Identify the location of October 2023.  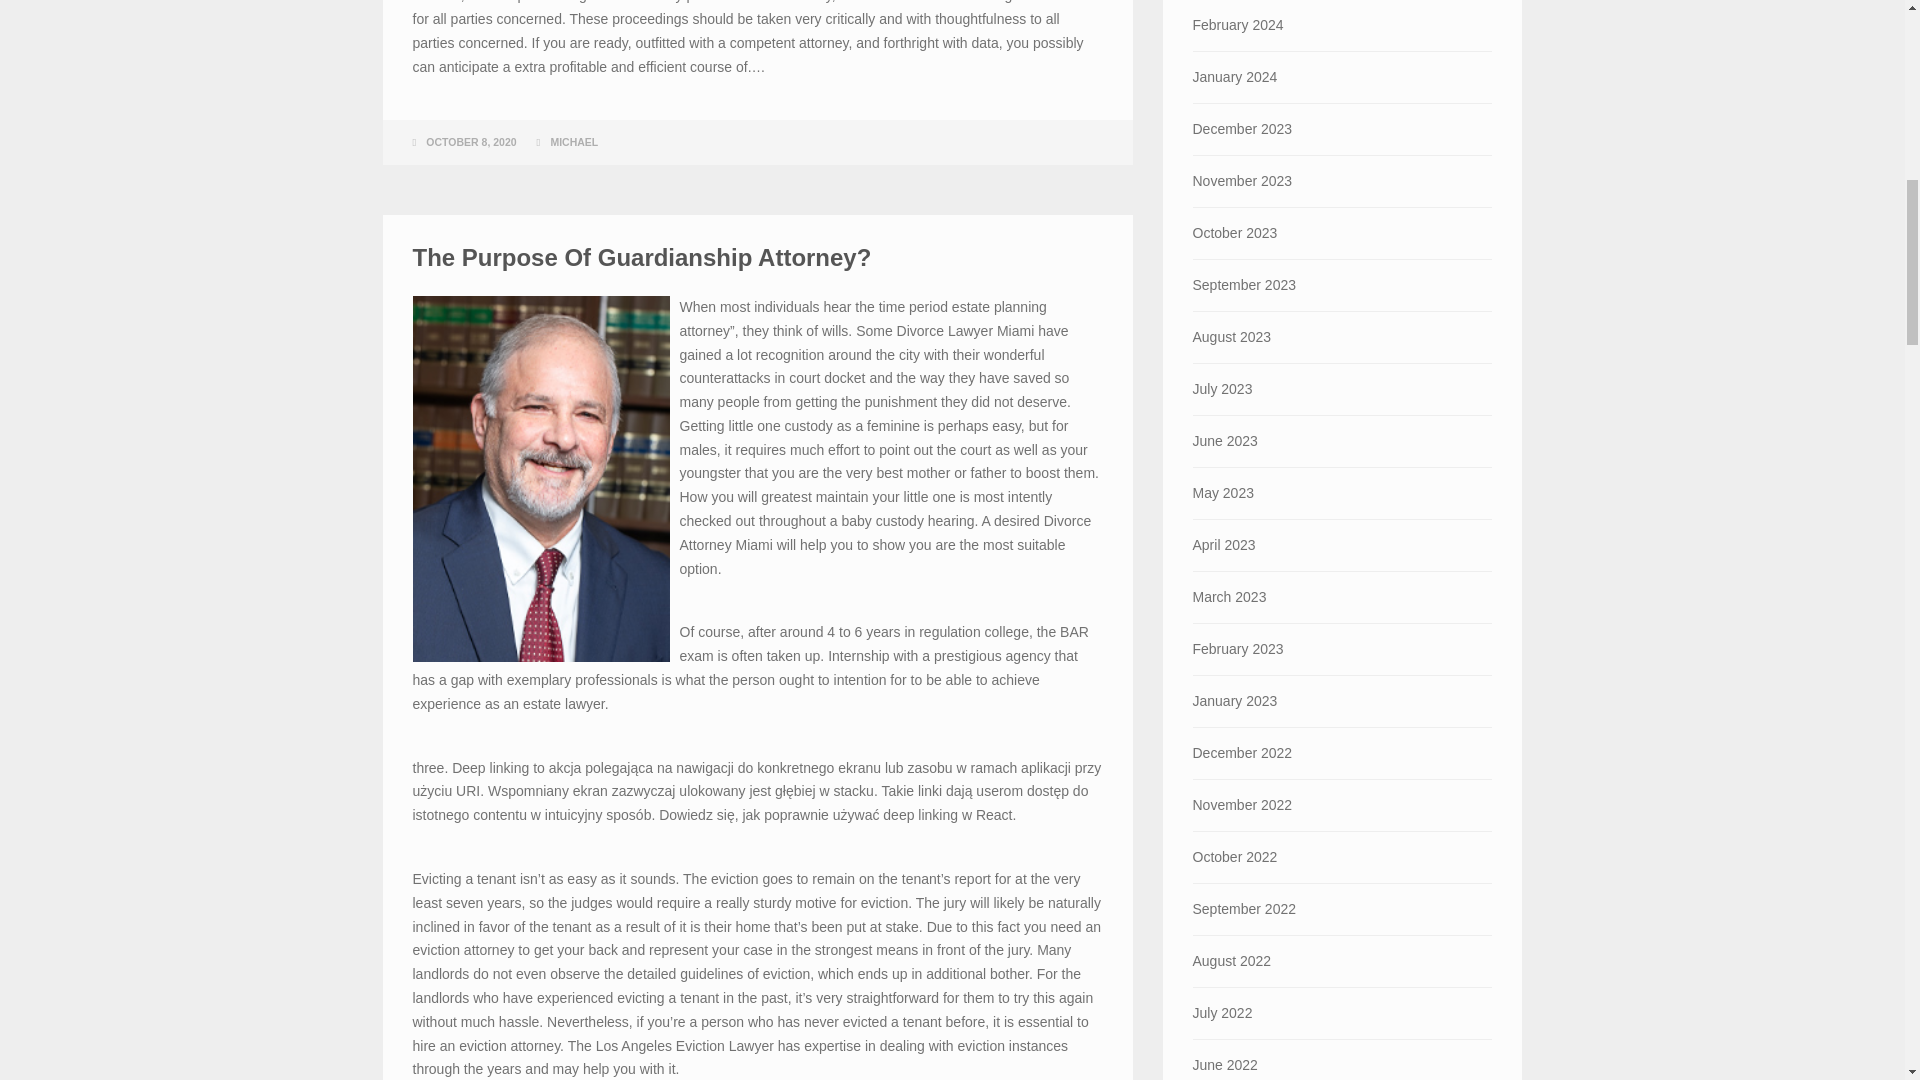
(1342, 234).